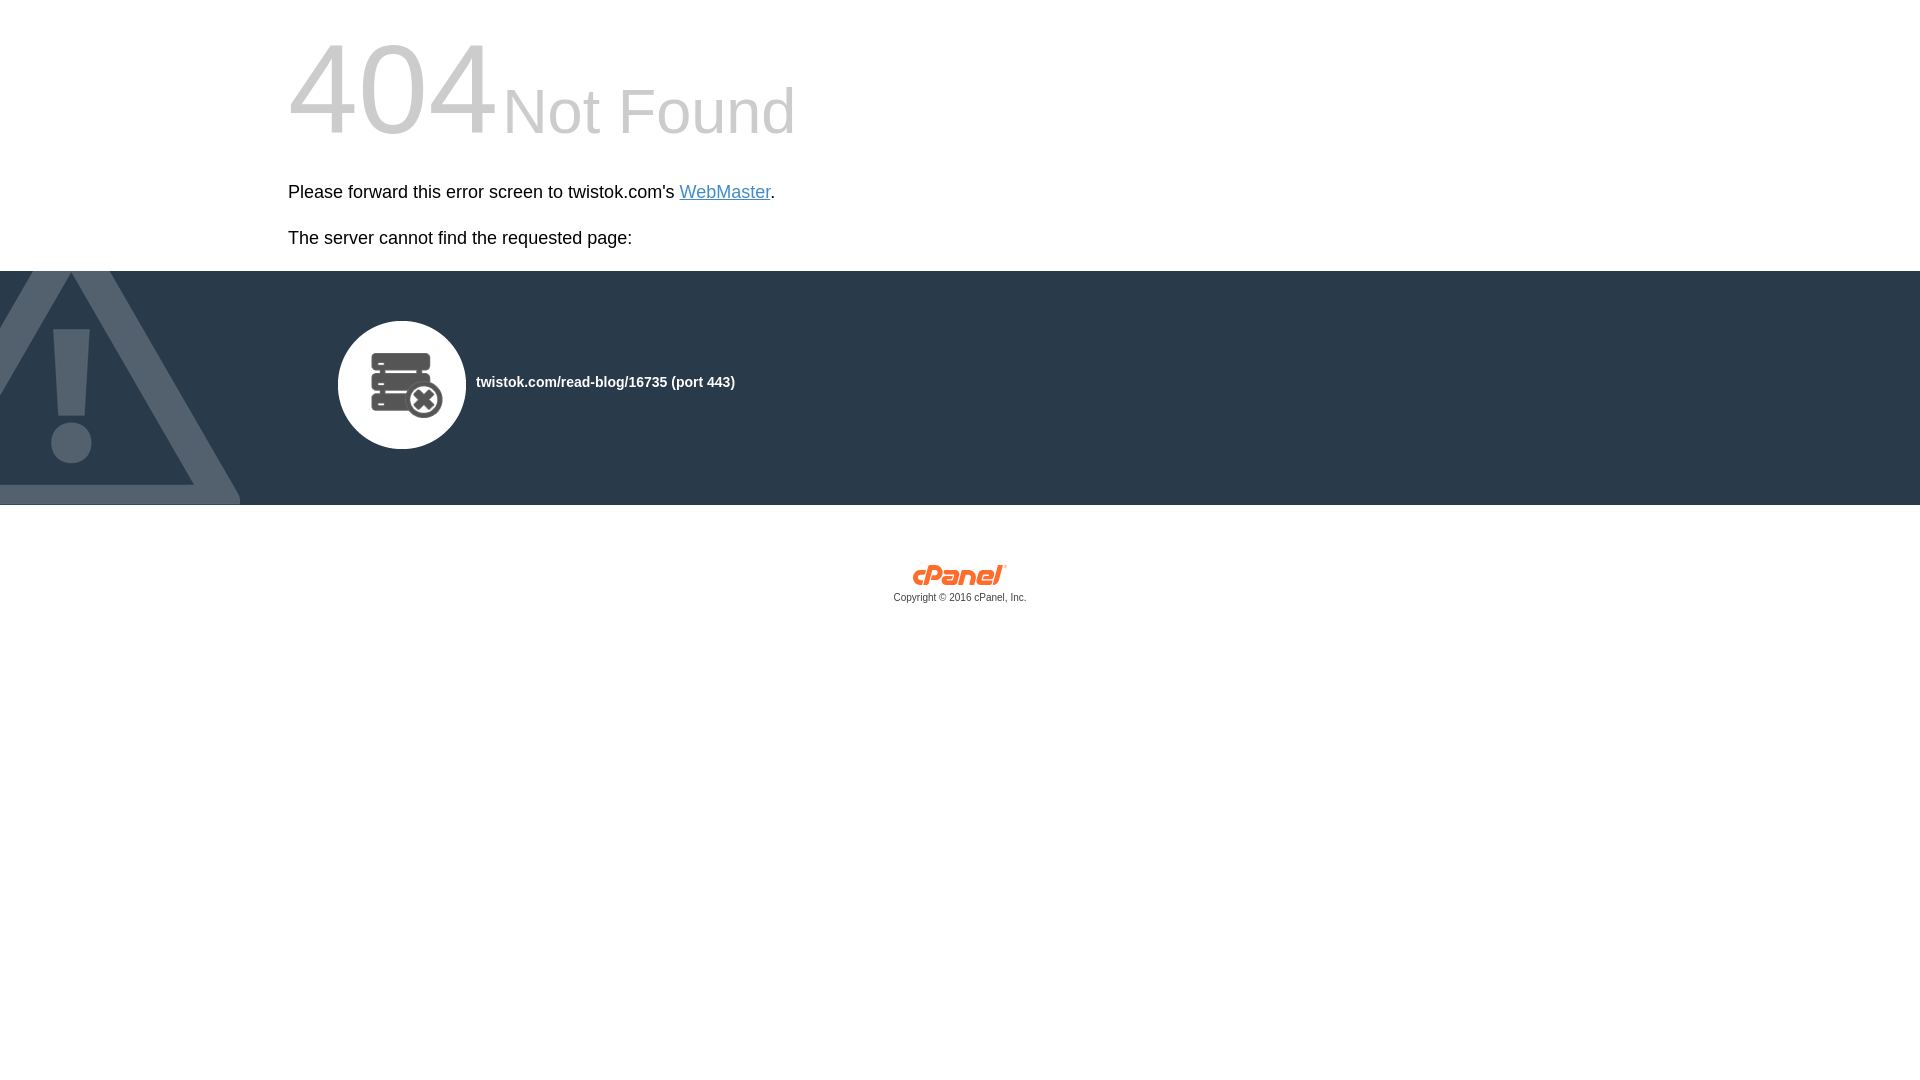 This screenshot has height=1080, width=1920. I want to click on cPanel, Inc., so click(960, 588).